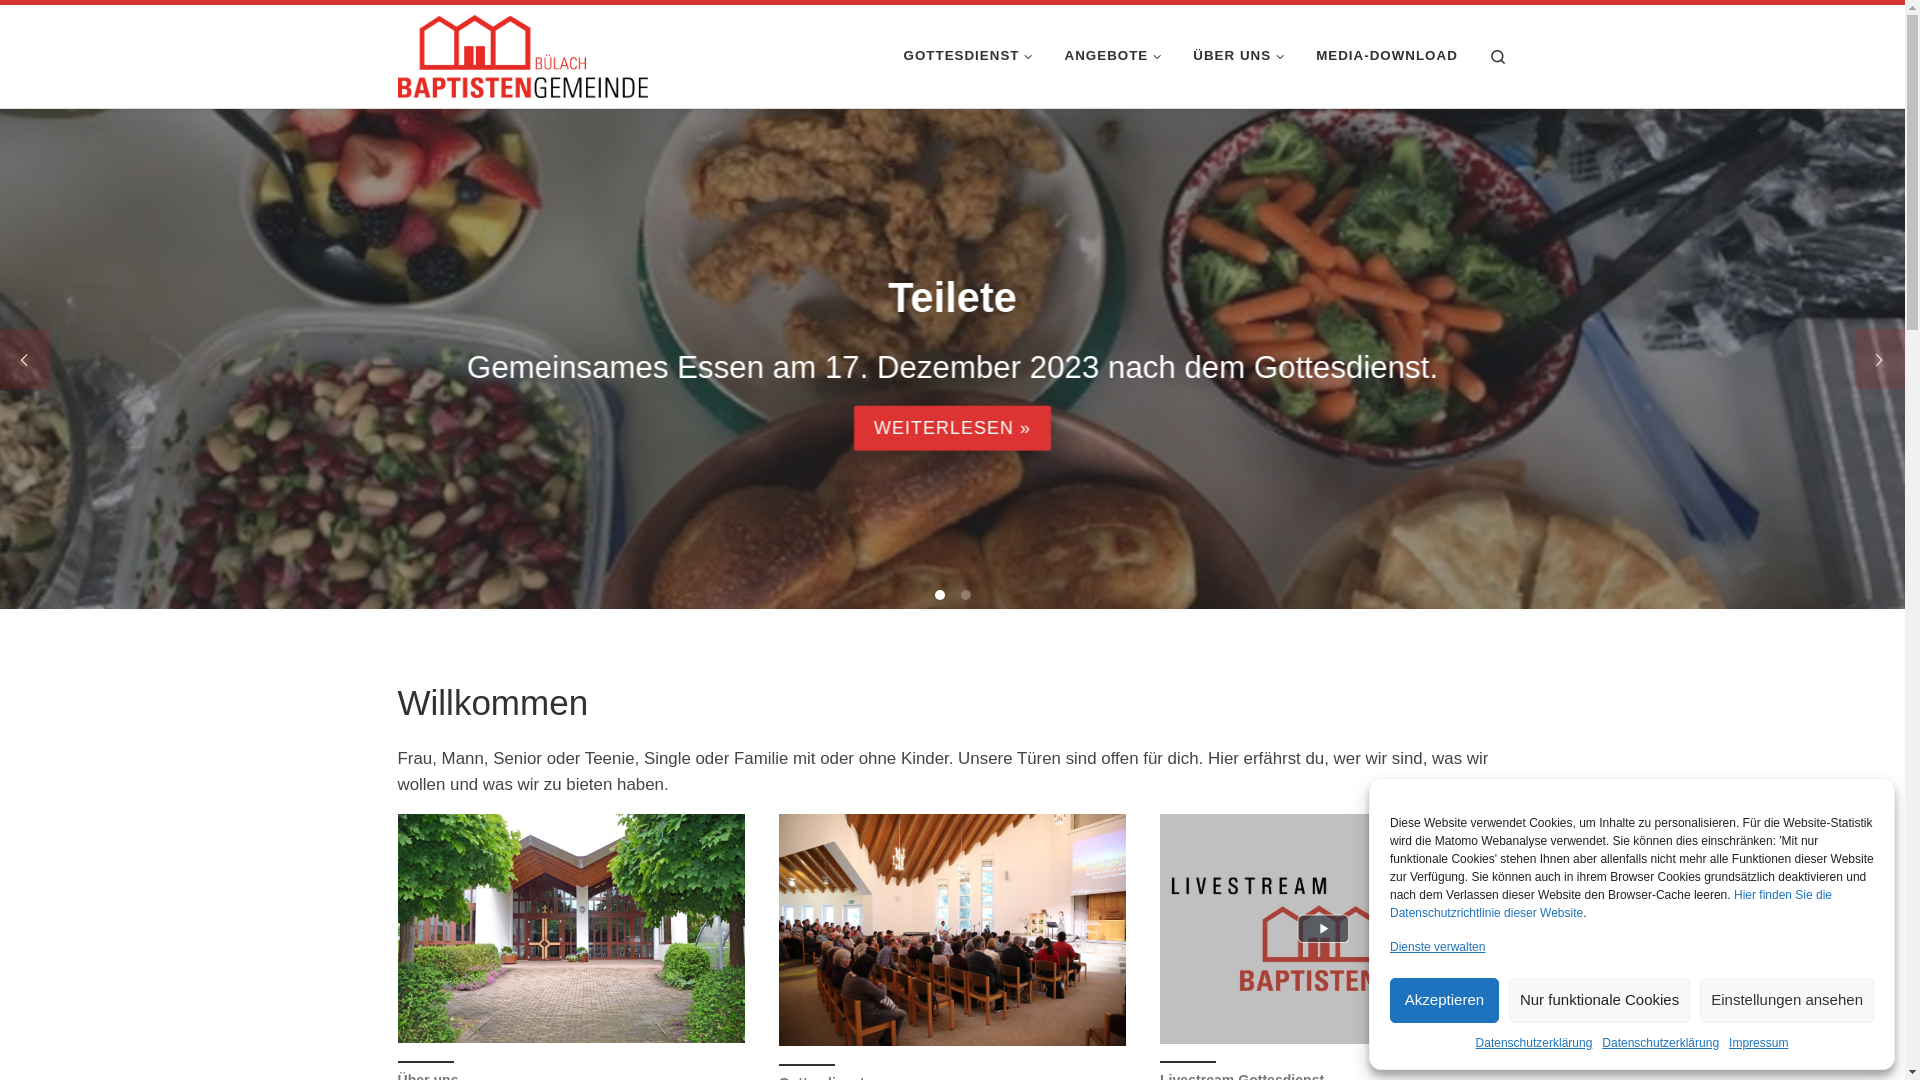 This screenshot has height=1080, width=1920. Describe the element at coordinates (1611, 904) in the screenshot. I see `Hier finden Sie die Datenschutzrichtlinie dieser Website` at that location.